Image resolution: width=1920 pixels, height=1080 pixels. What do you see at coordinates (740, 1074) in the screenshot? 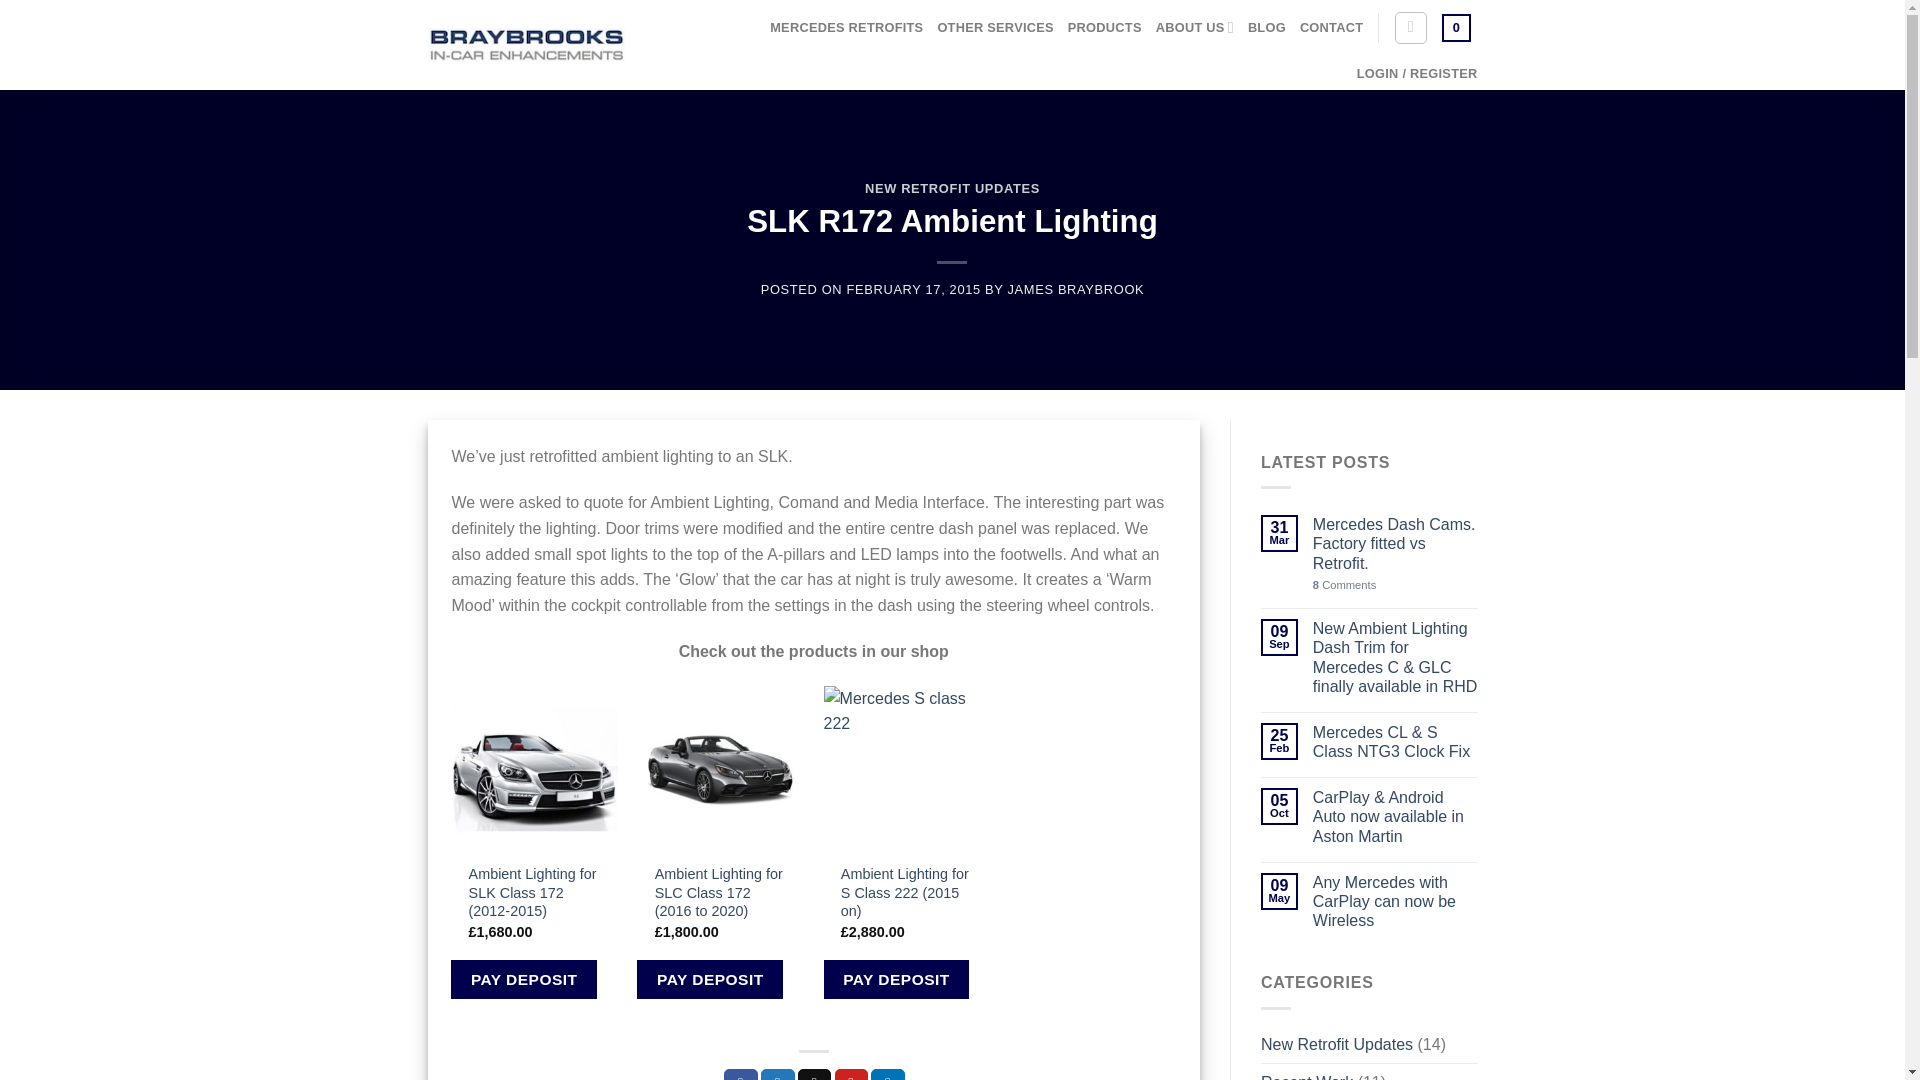
I see `Share on Facebook` at bounding box center [740, 1074].